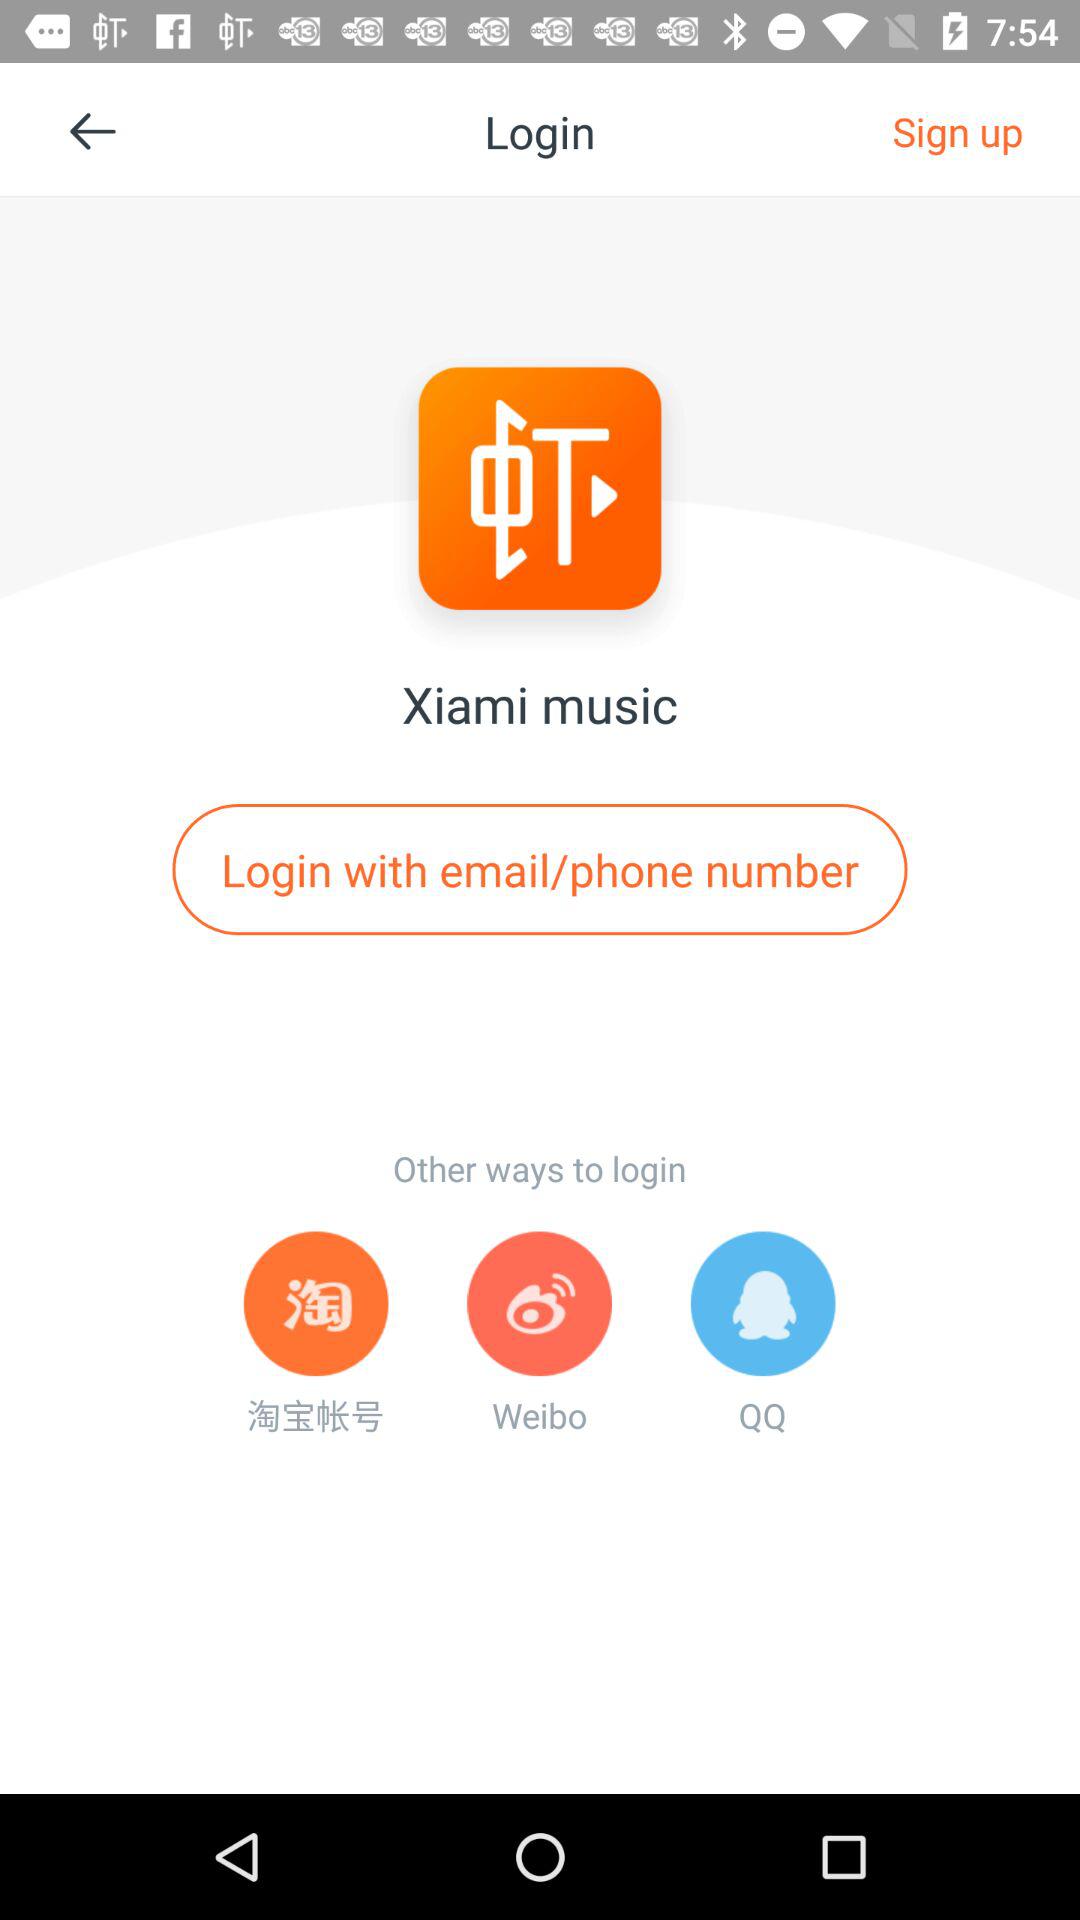 The width and height of the screenshot is (1080, 1920). Describe the element at coordinates (762, 1334) in the screenshot. I see `choose item to the right of weibo` at that location.